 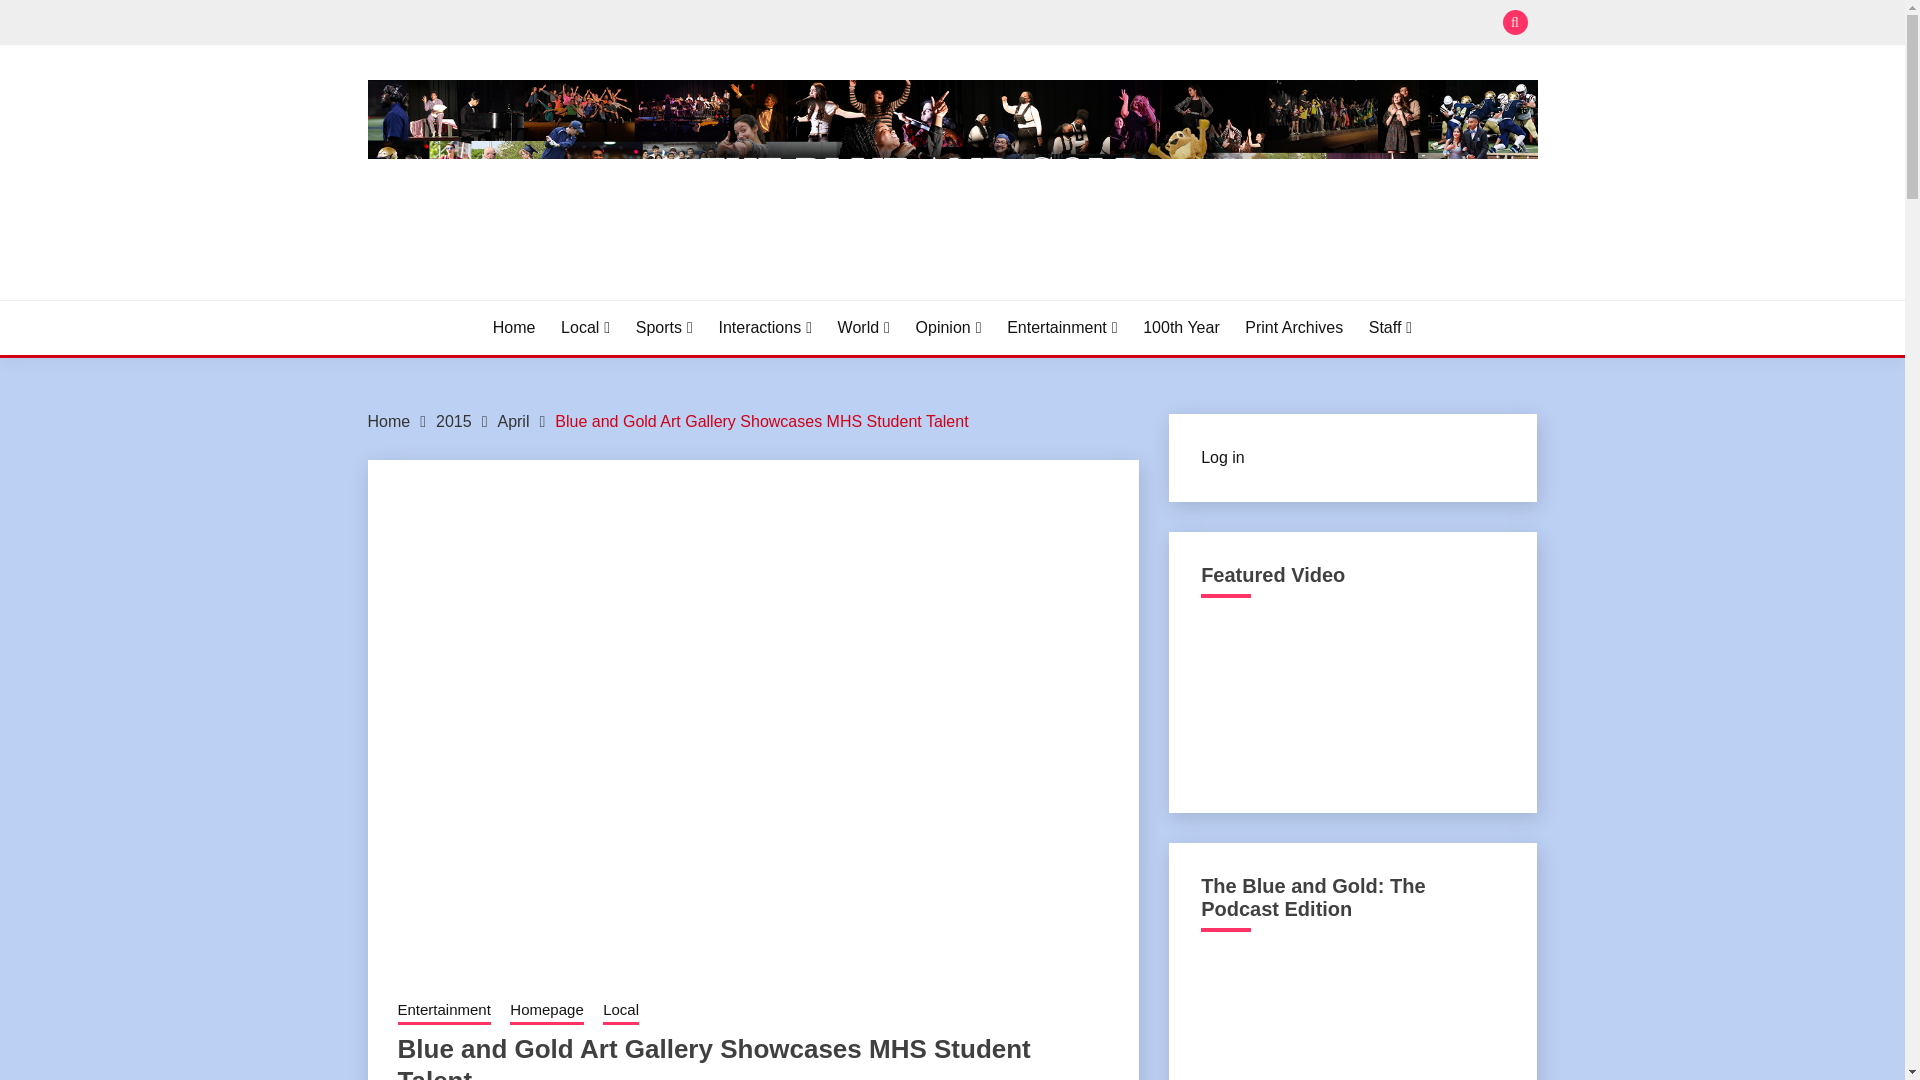 What do you see at coordinates (864, 328) in the screenshot?
I see `World` at bounding box center [864, 328].